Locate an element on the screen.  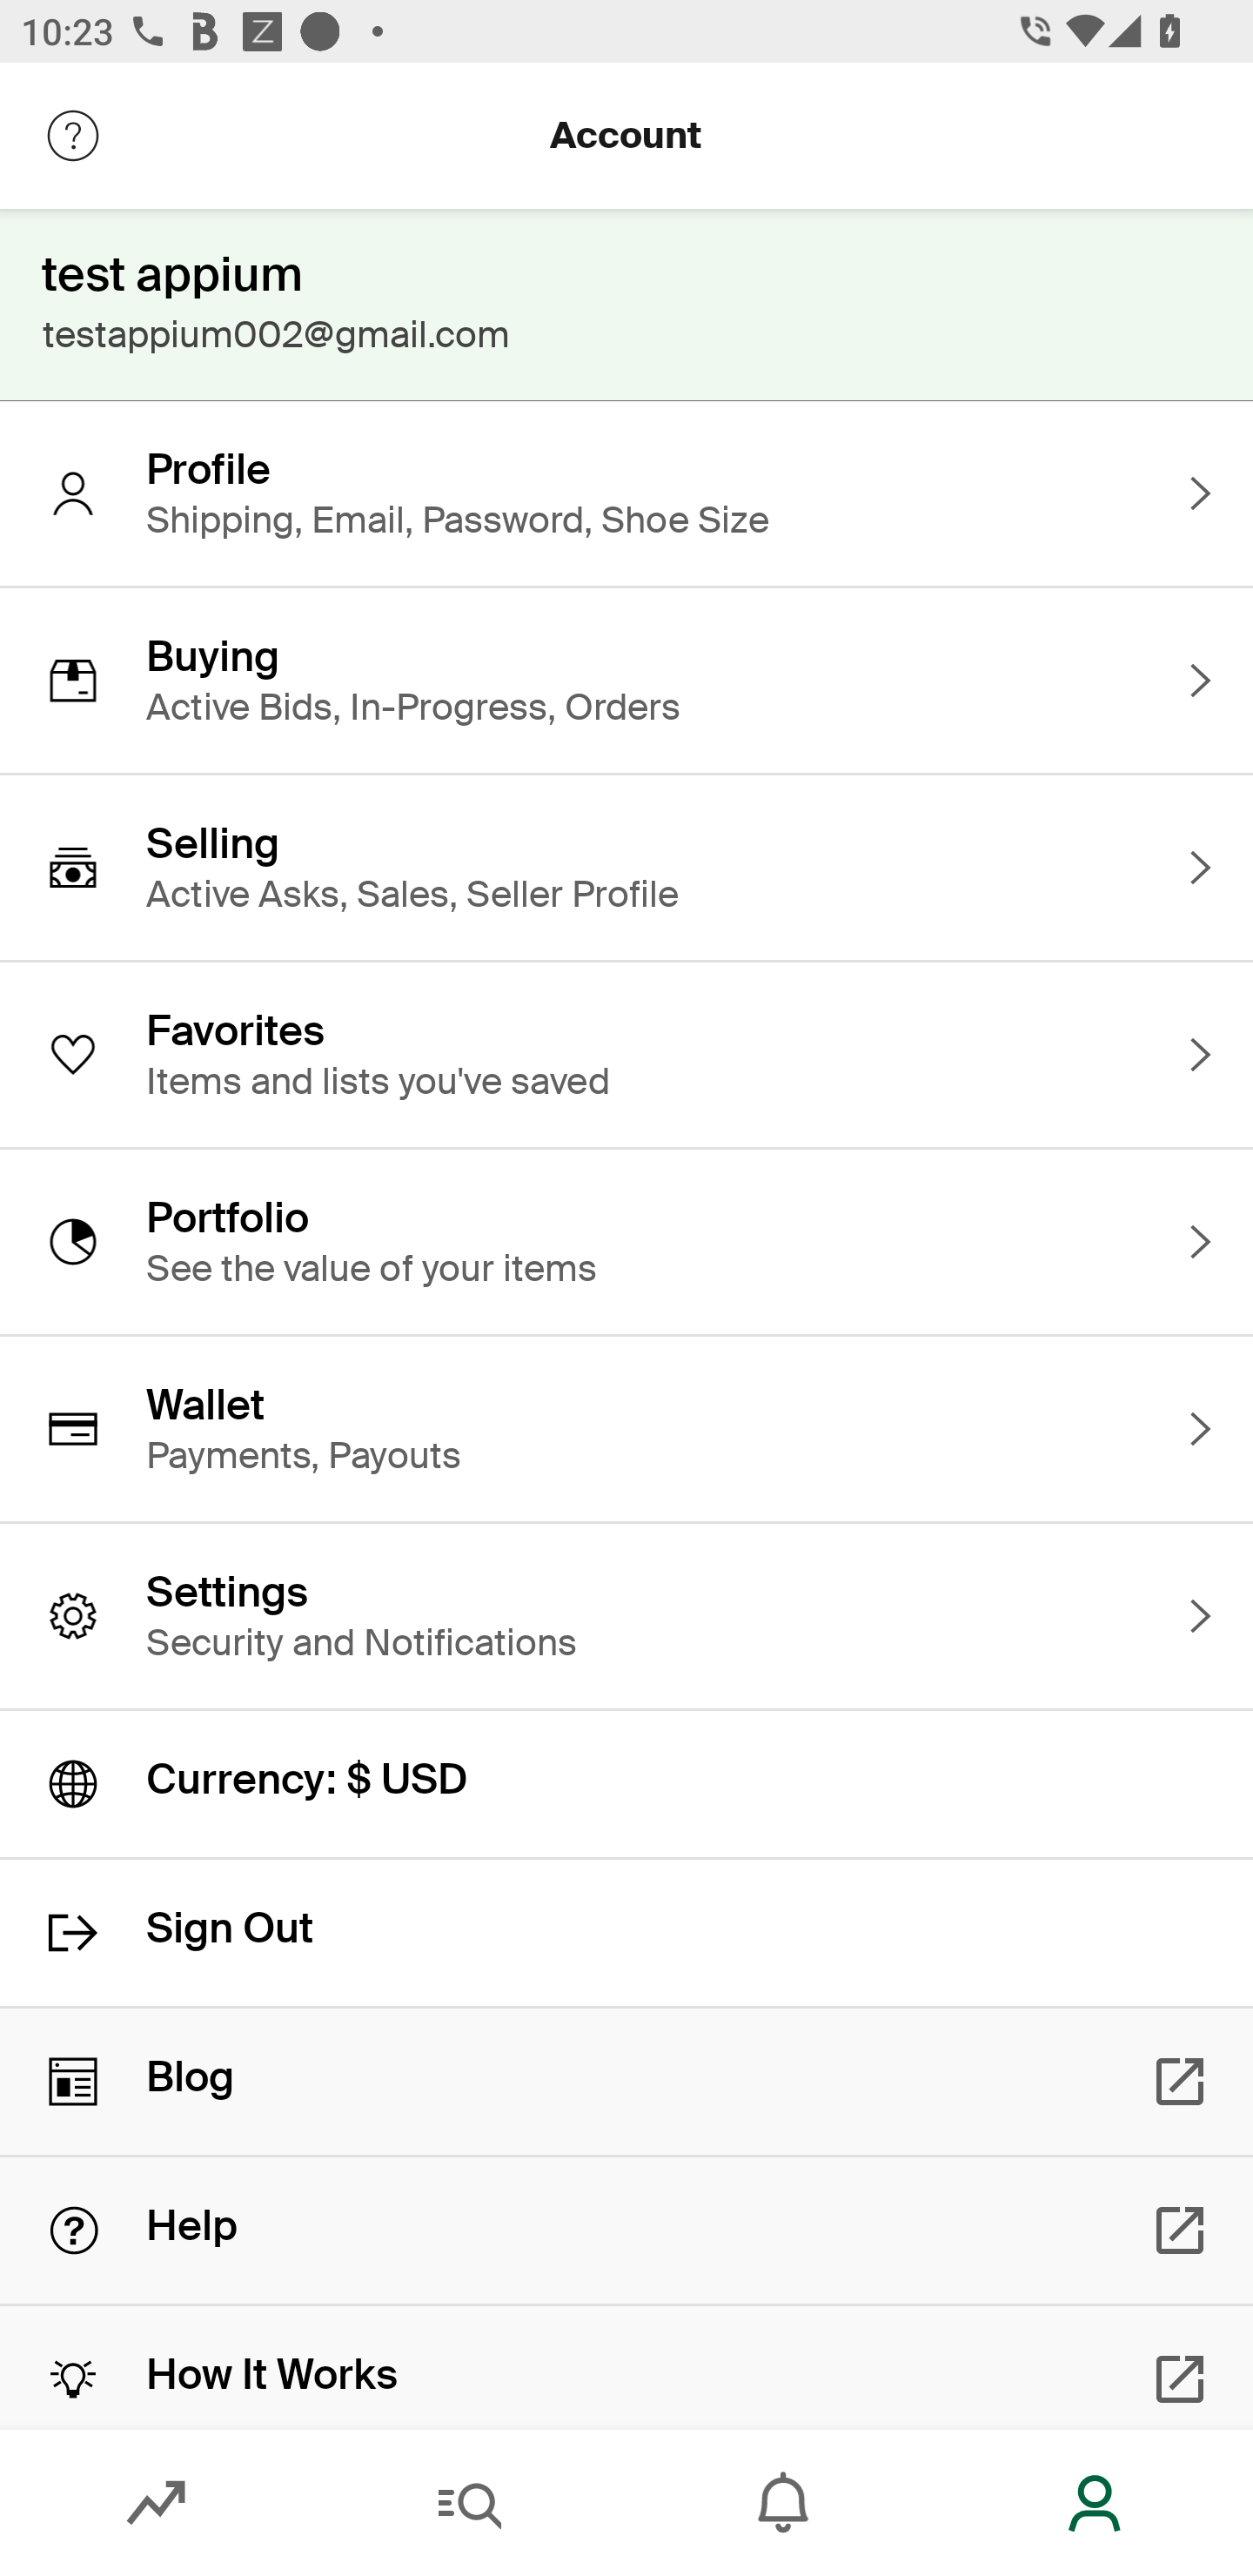
Currency: $ USD is located at coordinates (626, 1784).